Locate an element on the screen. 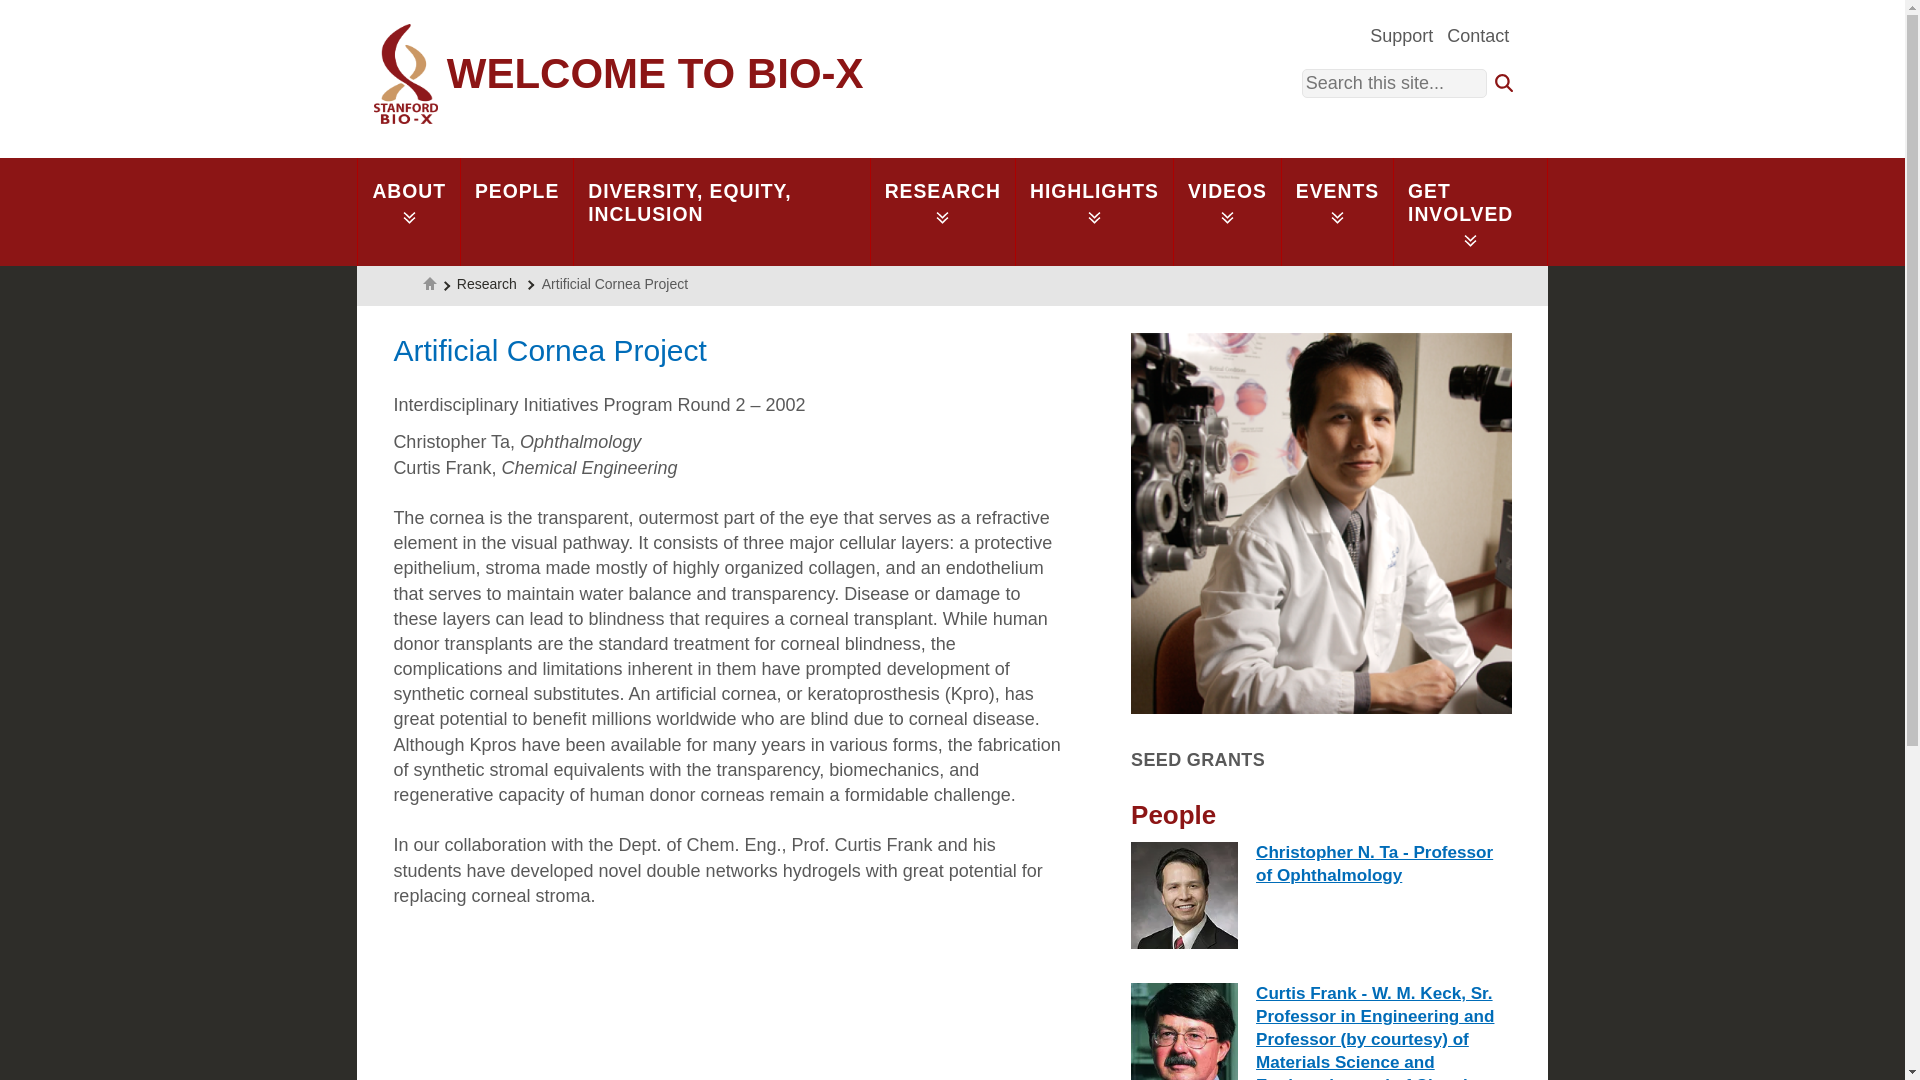 The width and height of the screenshot is (1920, 1080). PEOPLE is located at coordinates (517, 211).